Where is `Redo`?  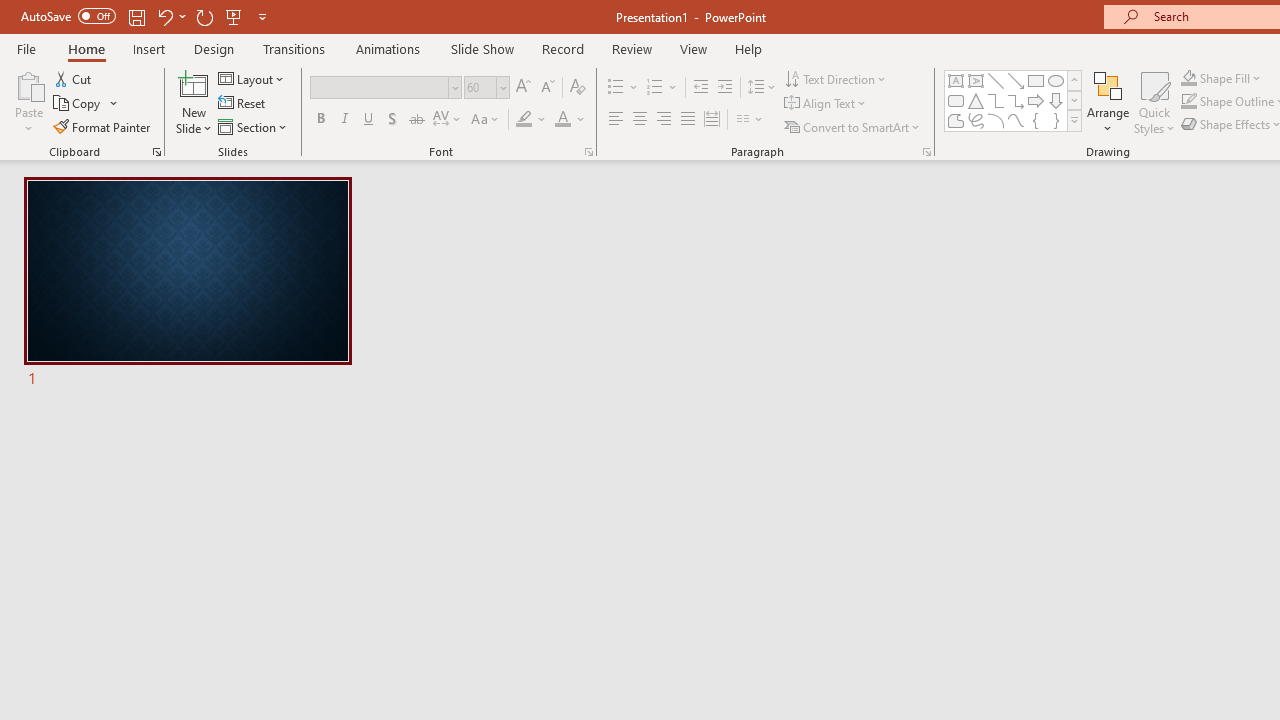 Redo is located at coordinates (204, 16).